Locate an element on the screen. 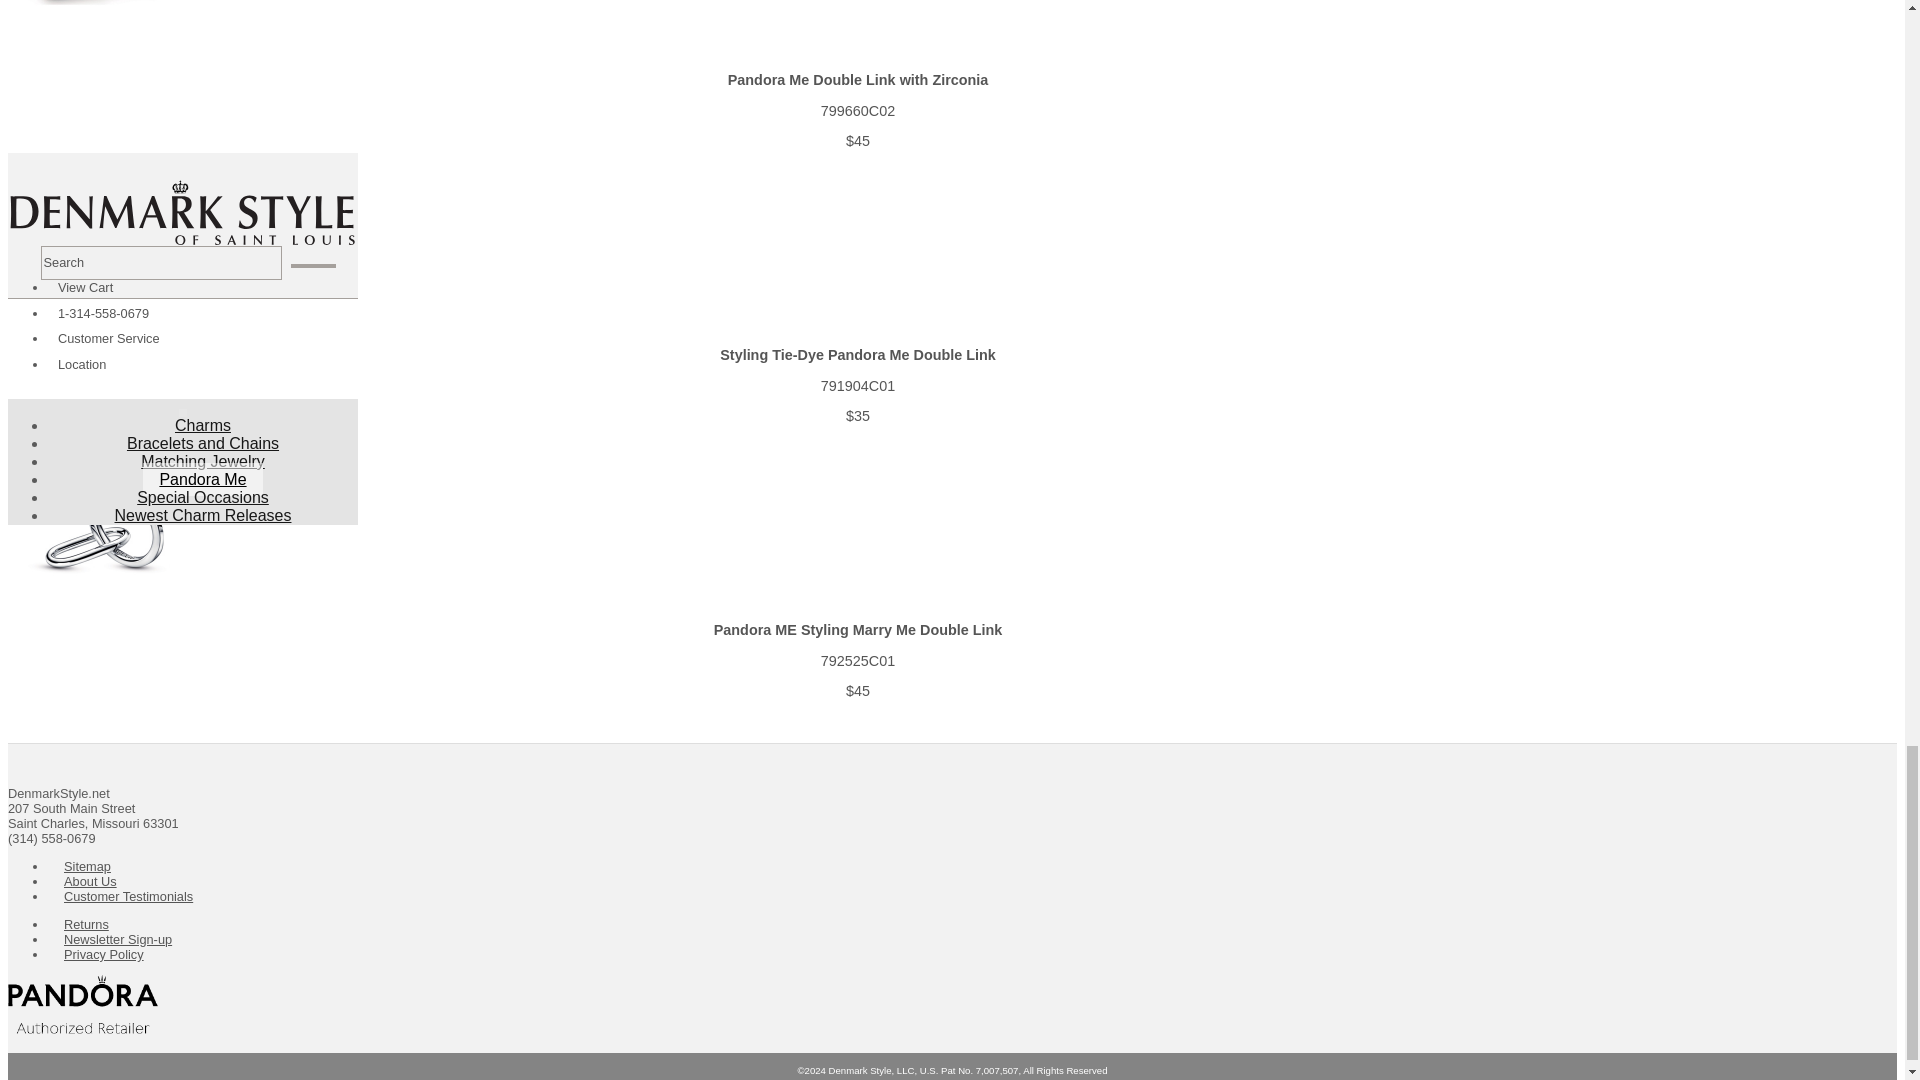 The height and width of the screenshot is (1080, 1920). Returns is located at coordinates (86, 928).